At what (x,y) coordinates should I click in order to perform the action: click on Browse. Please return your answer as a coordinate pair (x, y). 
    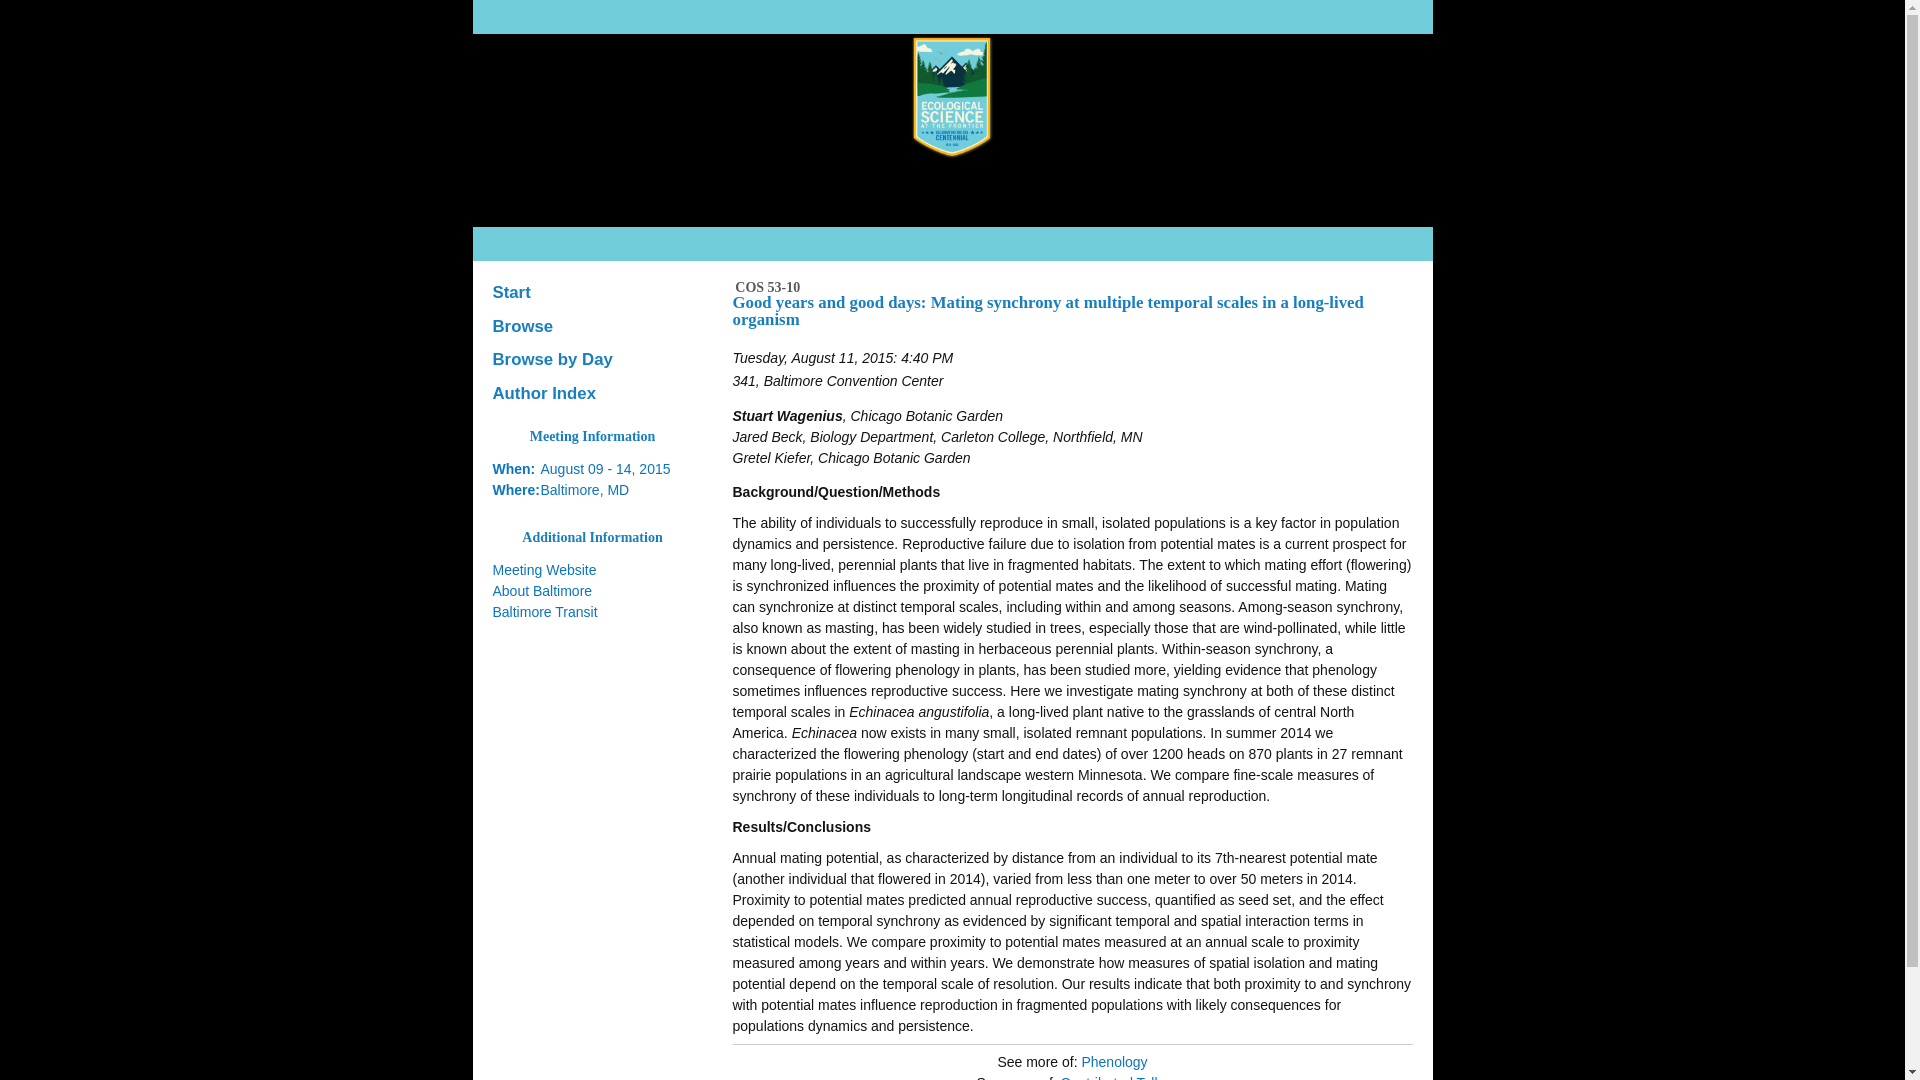
    Looking at the image, I should click on (592, 326).